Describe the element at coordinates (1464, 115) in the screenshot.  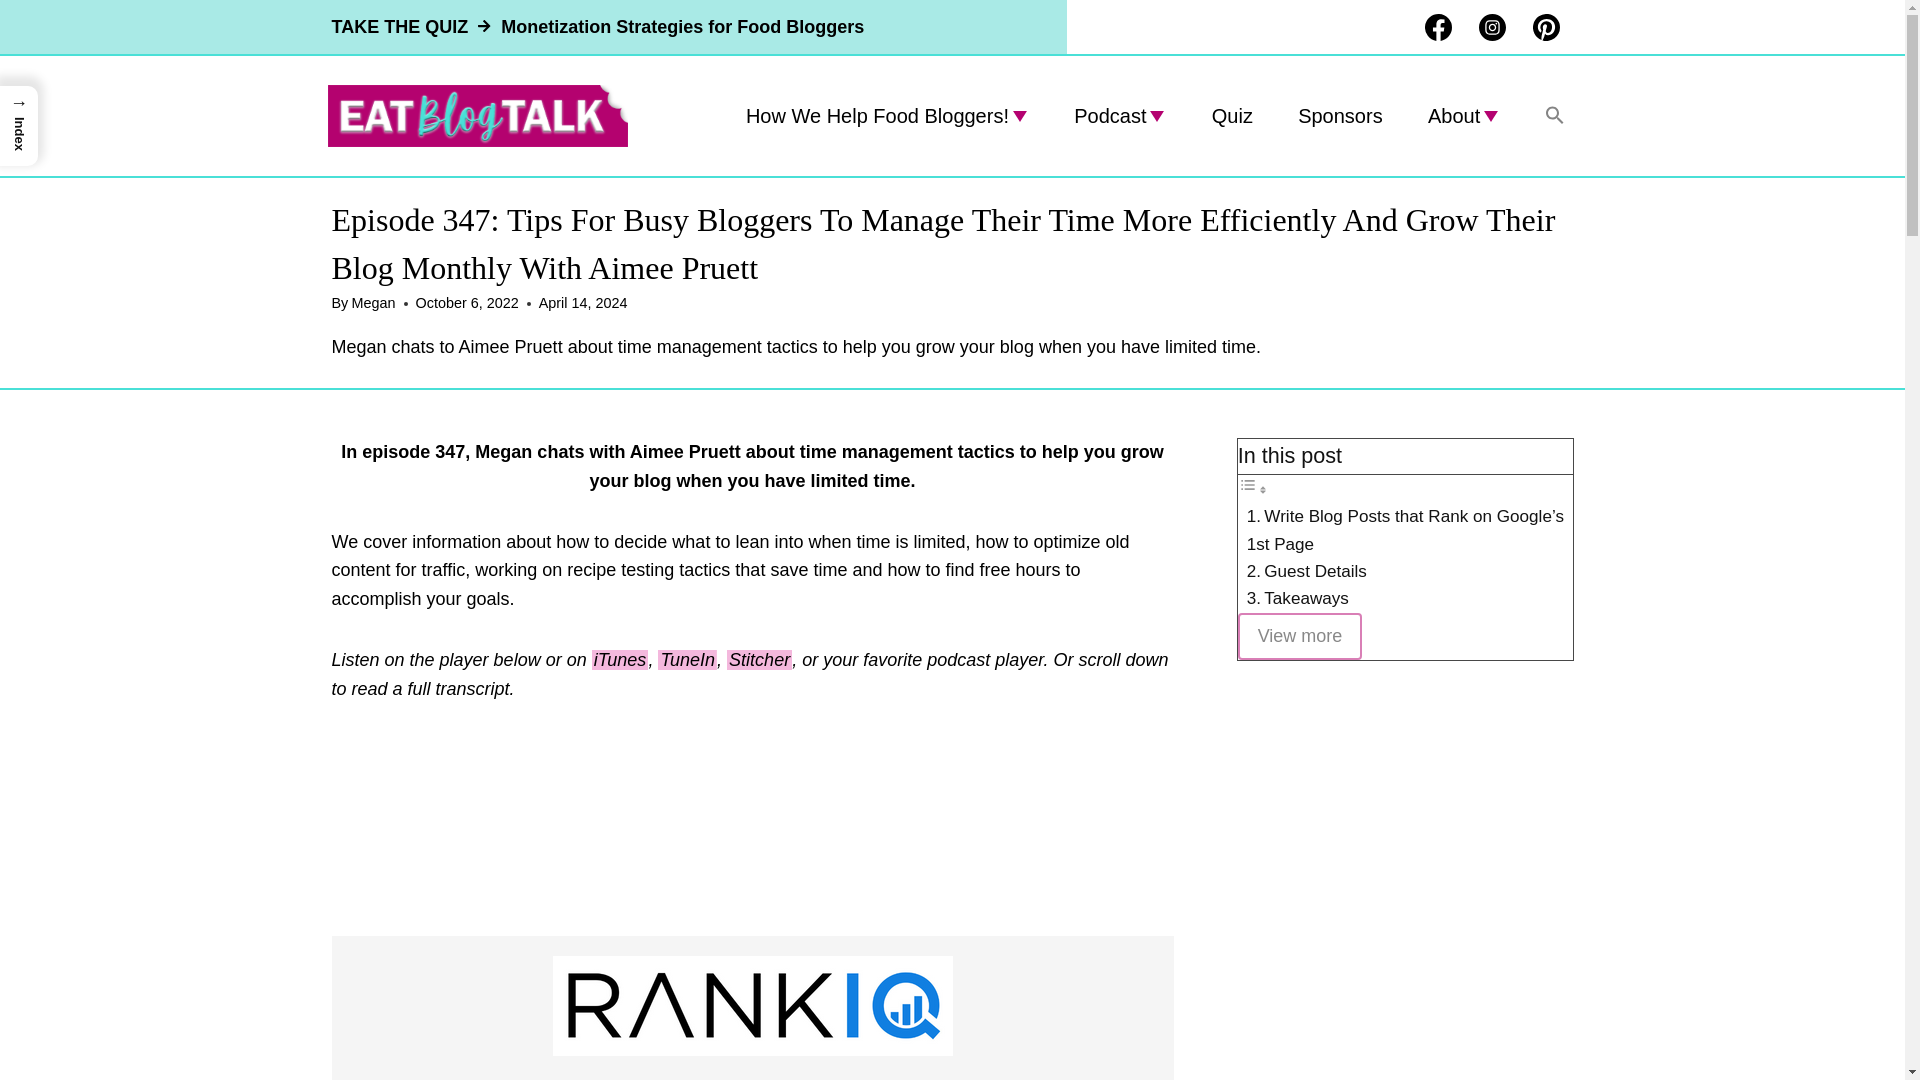
I see `About` at that location.